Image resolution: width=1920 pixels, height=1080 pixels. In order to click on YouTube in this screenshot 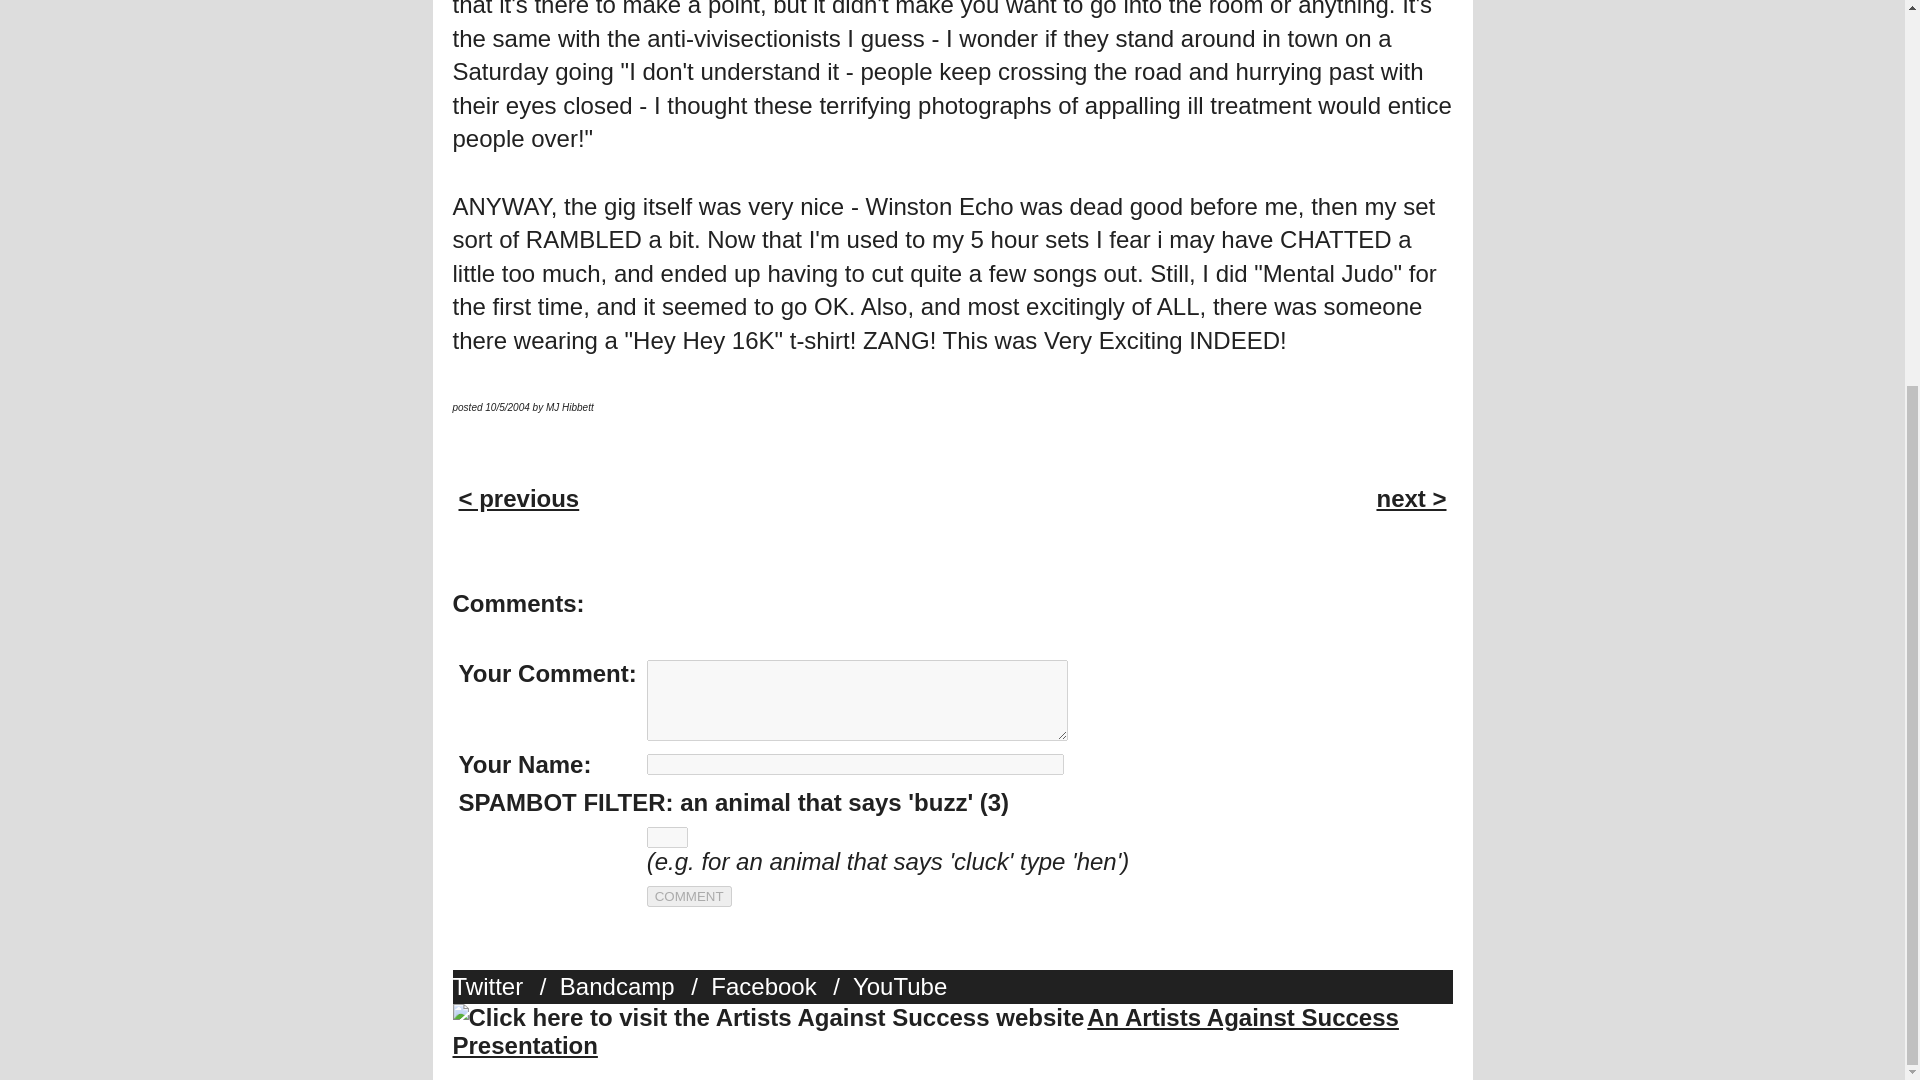, I will do `click(904, 986)`.